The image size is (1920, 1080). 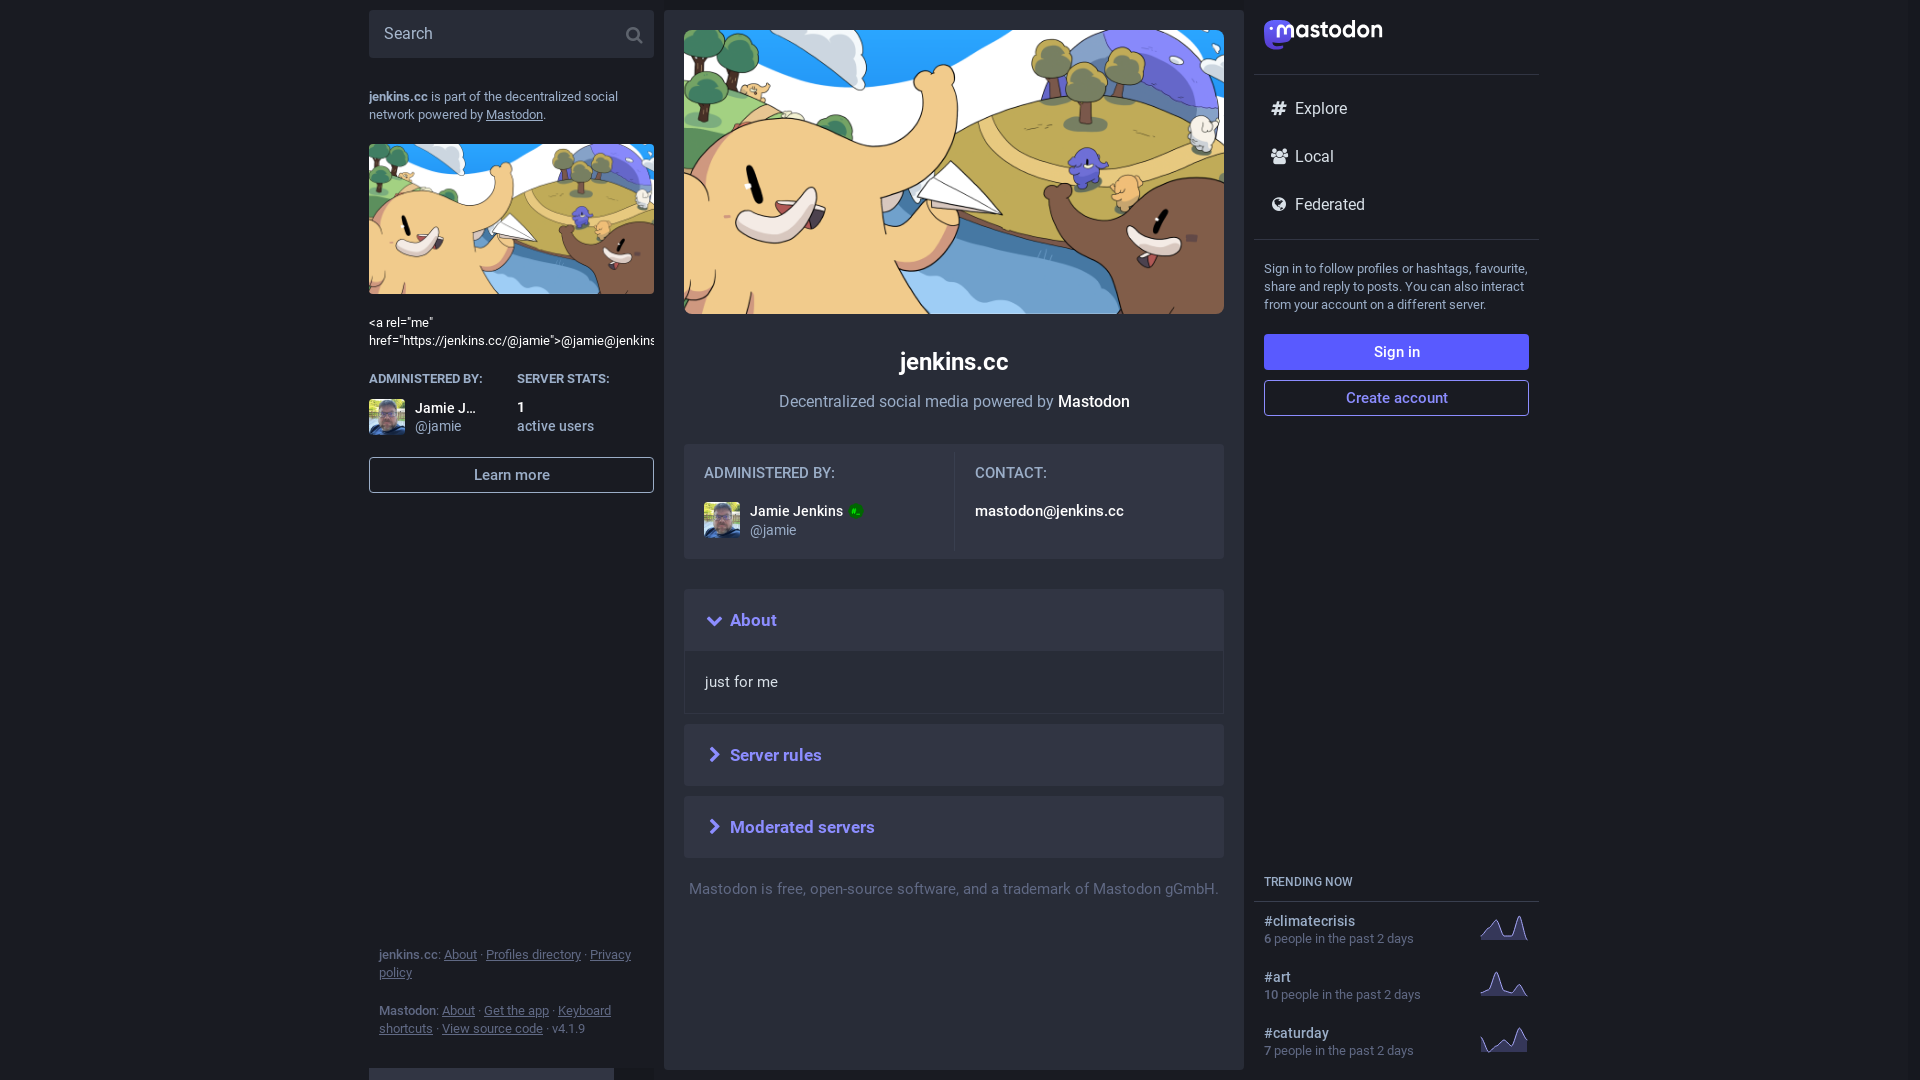 What do you see at coordinates (1048, 511) in the screenshot?
I see `mastodon@jenkins.cc` at bounding box center [1048, 511].